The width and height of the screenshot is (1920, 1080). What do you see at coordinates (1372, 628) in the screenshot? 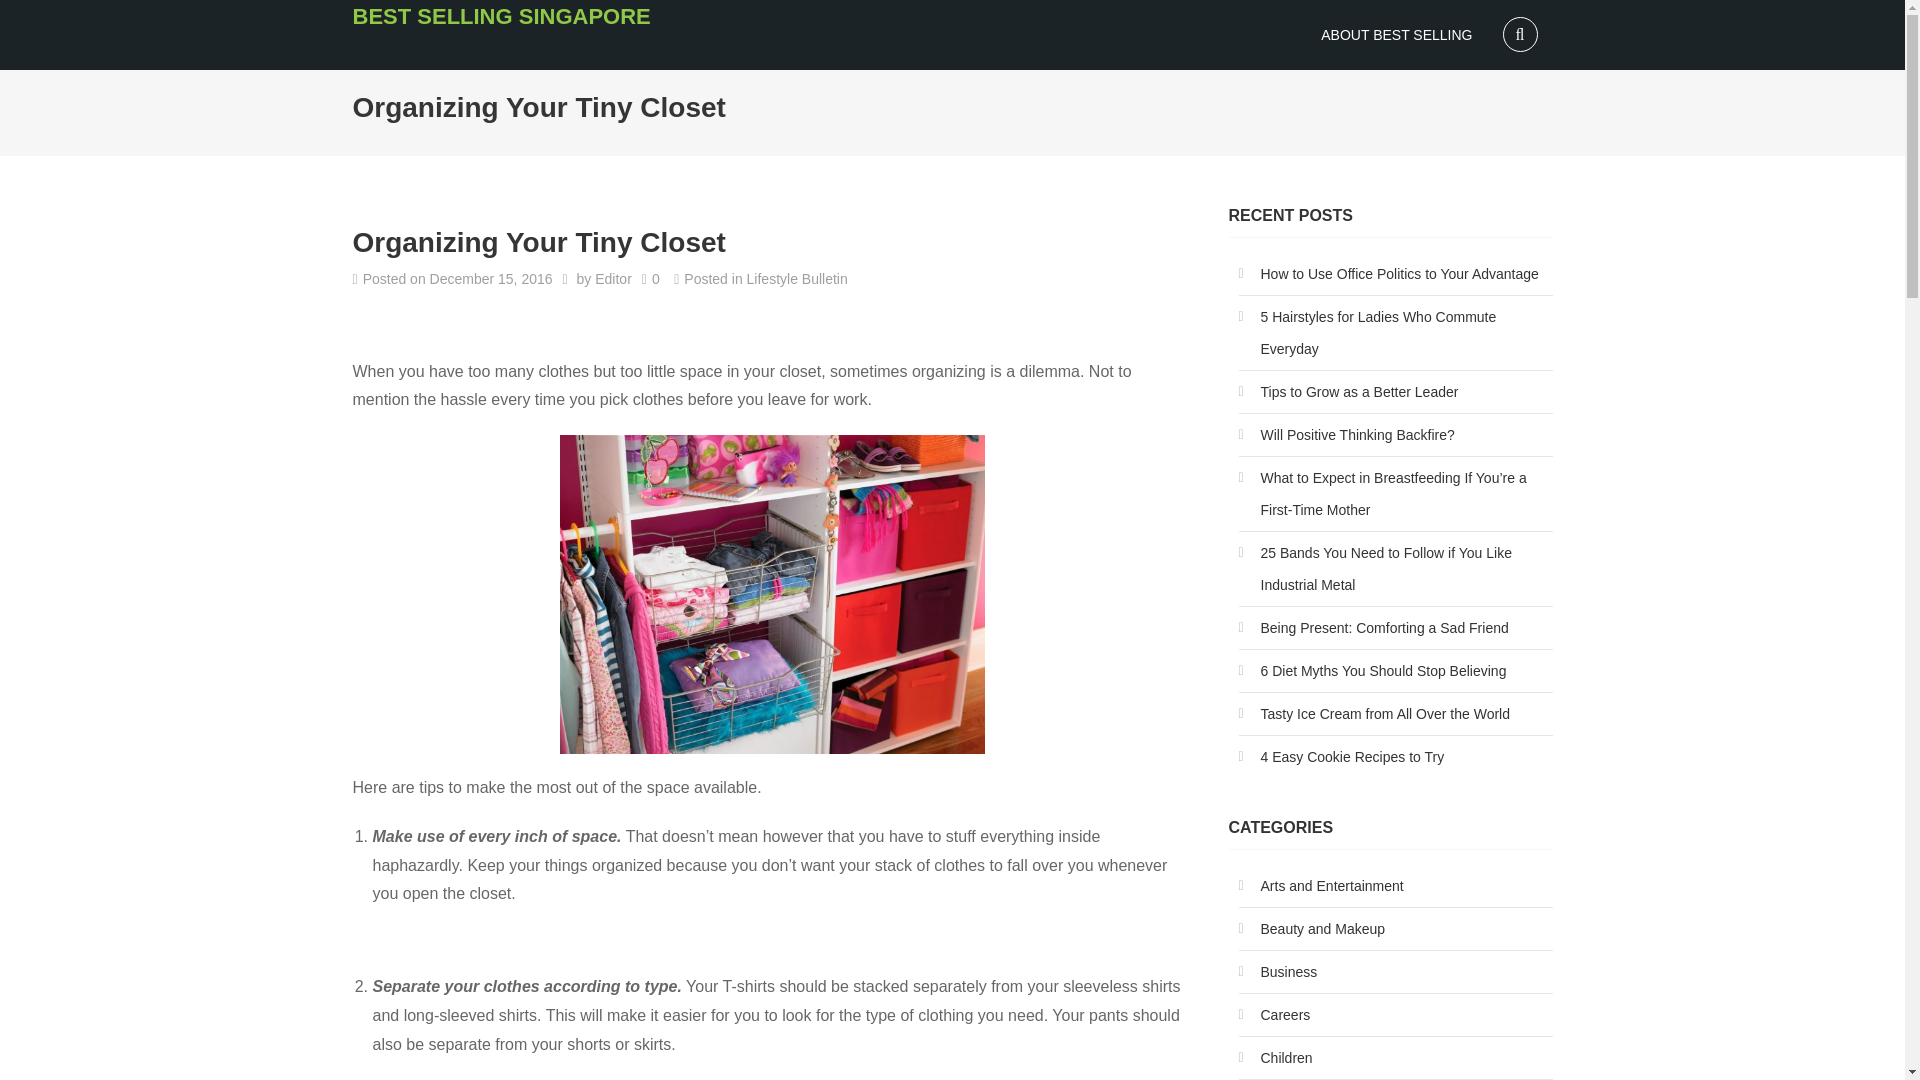
I see `Being Present: Comforting a Sad Friend` at bounding box center [1372, 628].